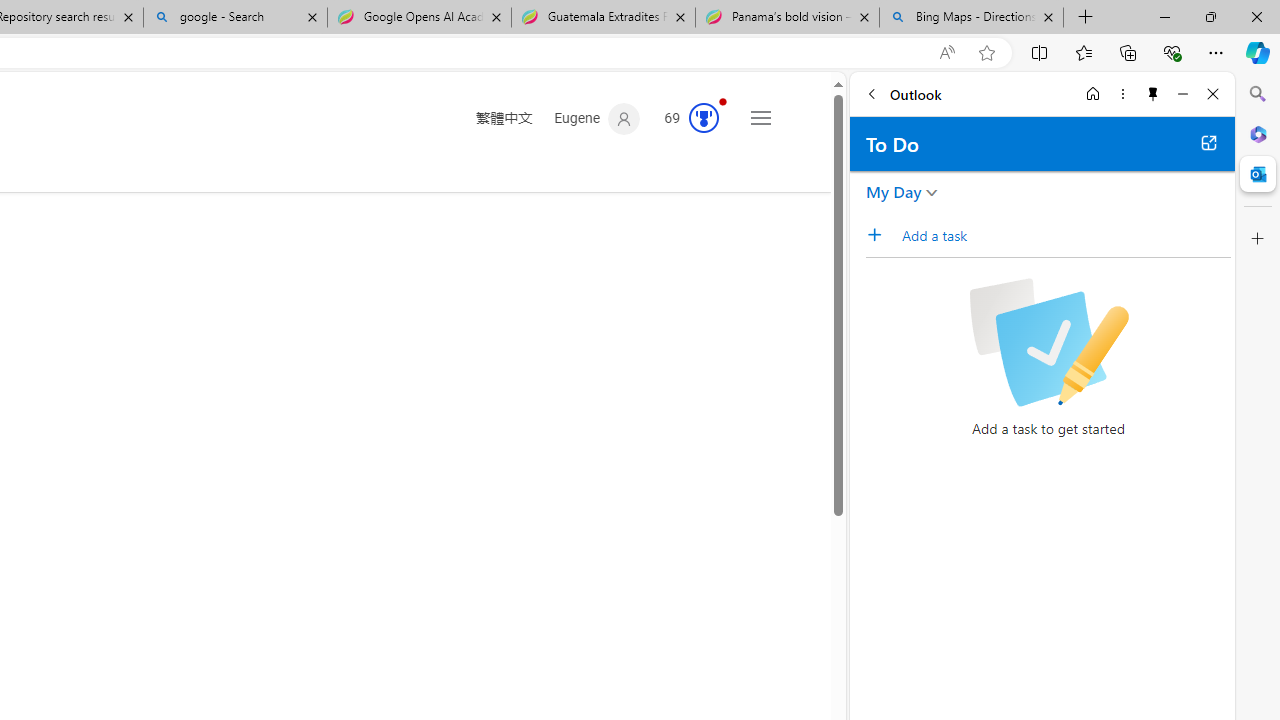 Image resolution: width=1280 pixels, height=720 pixels. Describe the element at coordinates (1048, 342) in the screenshot. I see `Checkbox with a pencil` at that location.